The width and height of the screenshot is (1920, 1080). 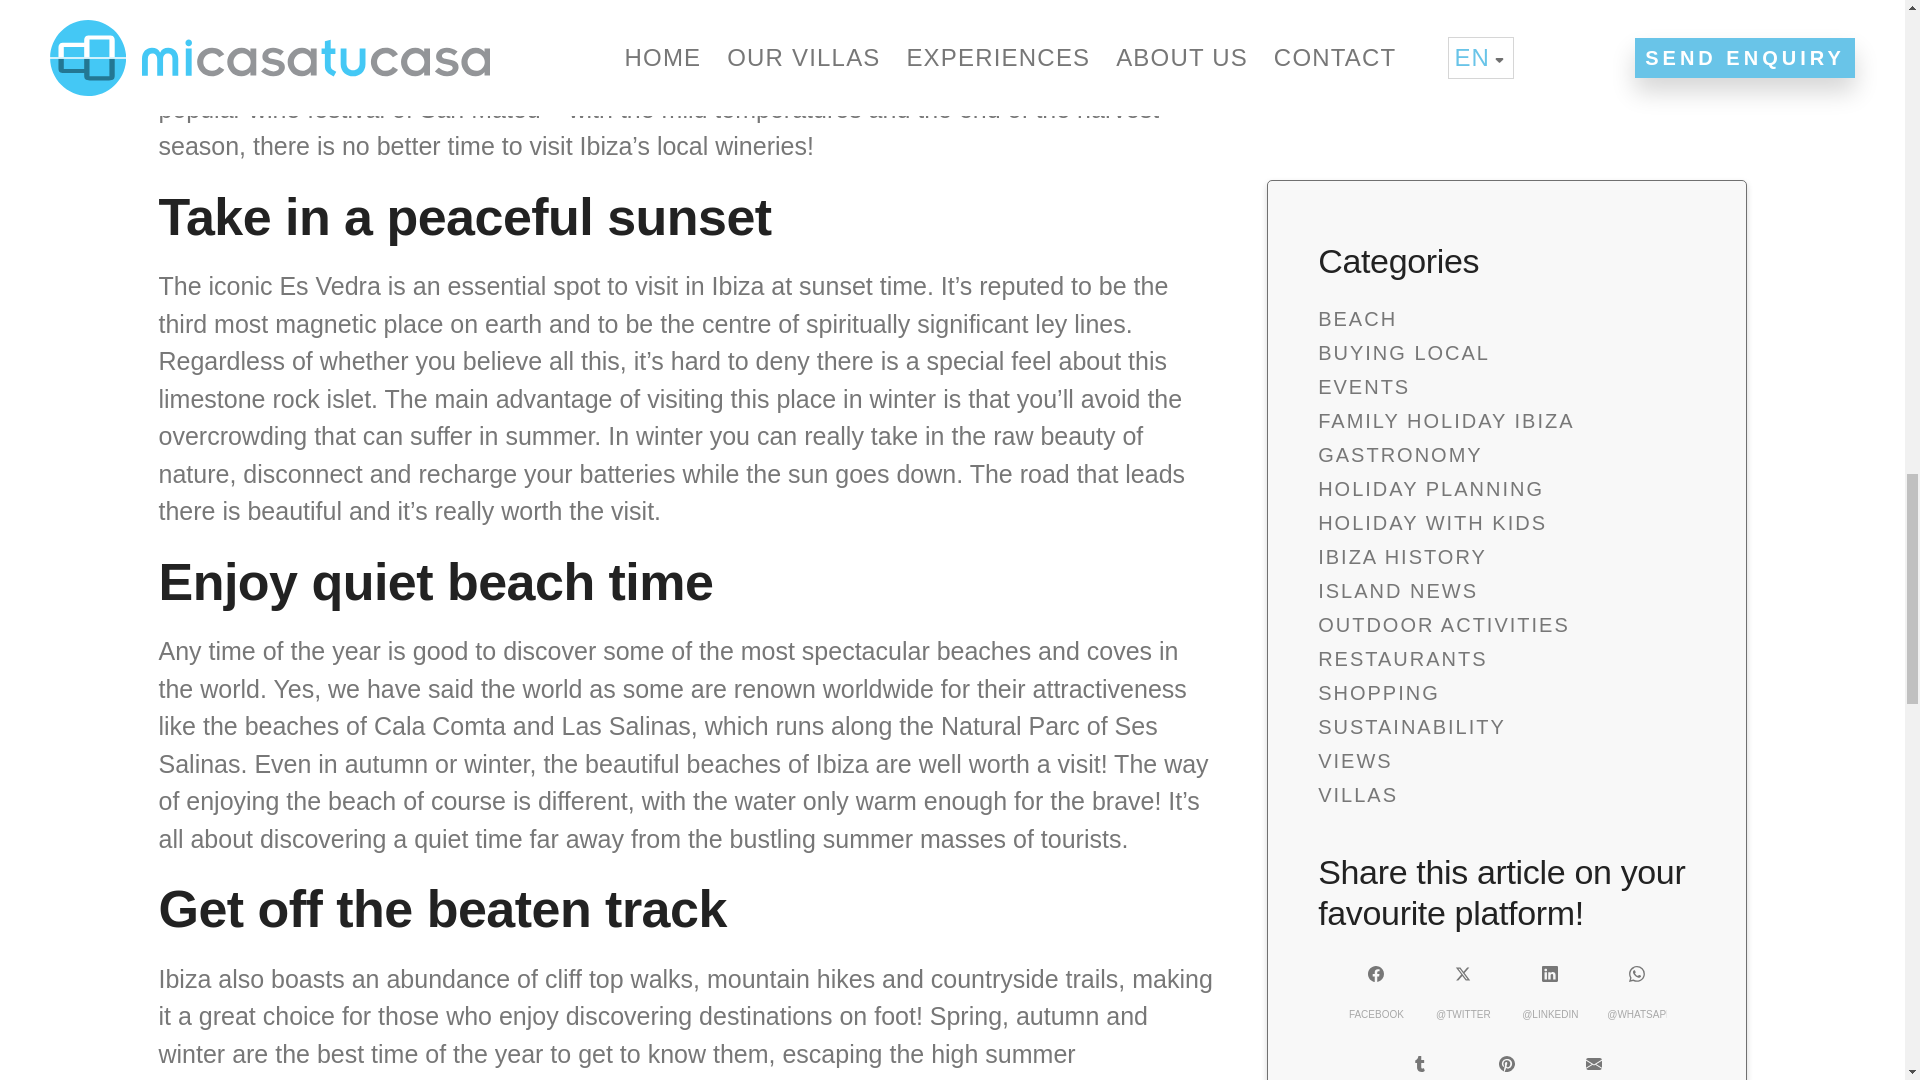 What do you see at coordinates (530, 71) in the screenshot?
I see `San Carlos and Santa Gertrudis` at bounding box center [530, 71].